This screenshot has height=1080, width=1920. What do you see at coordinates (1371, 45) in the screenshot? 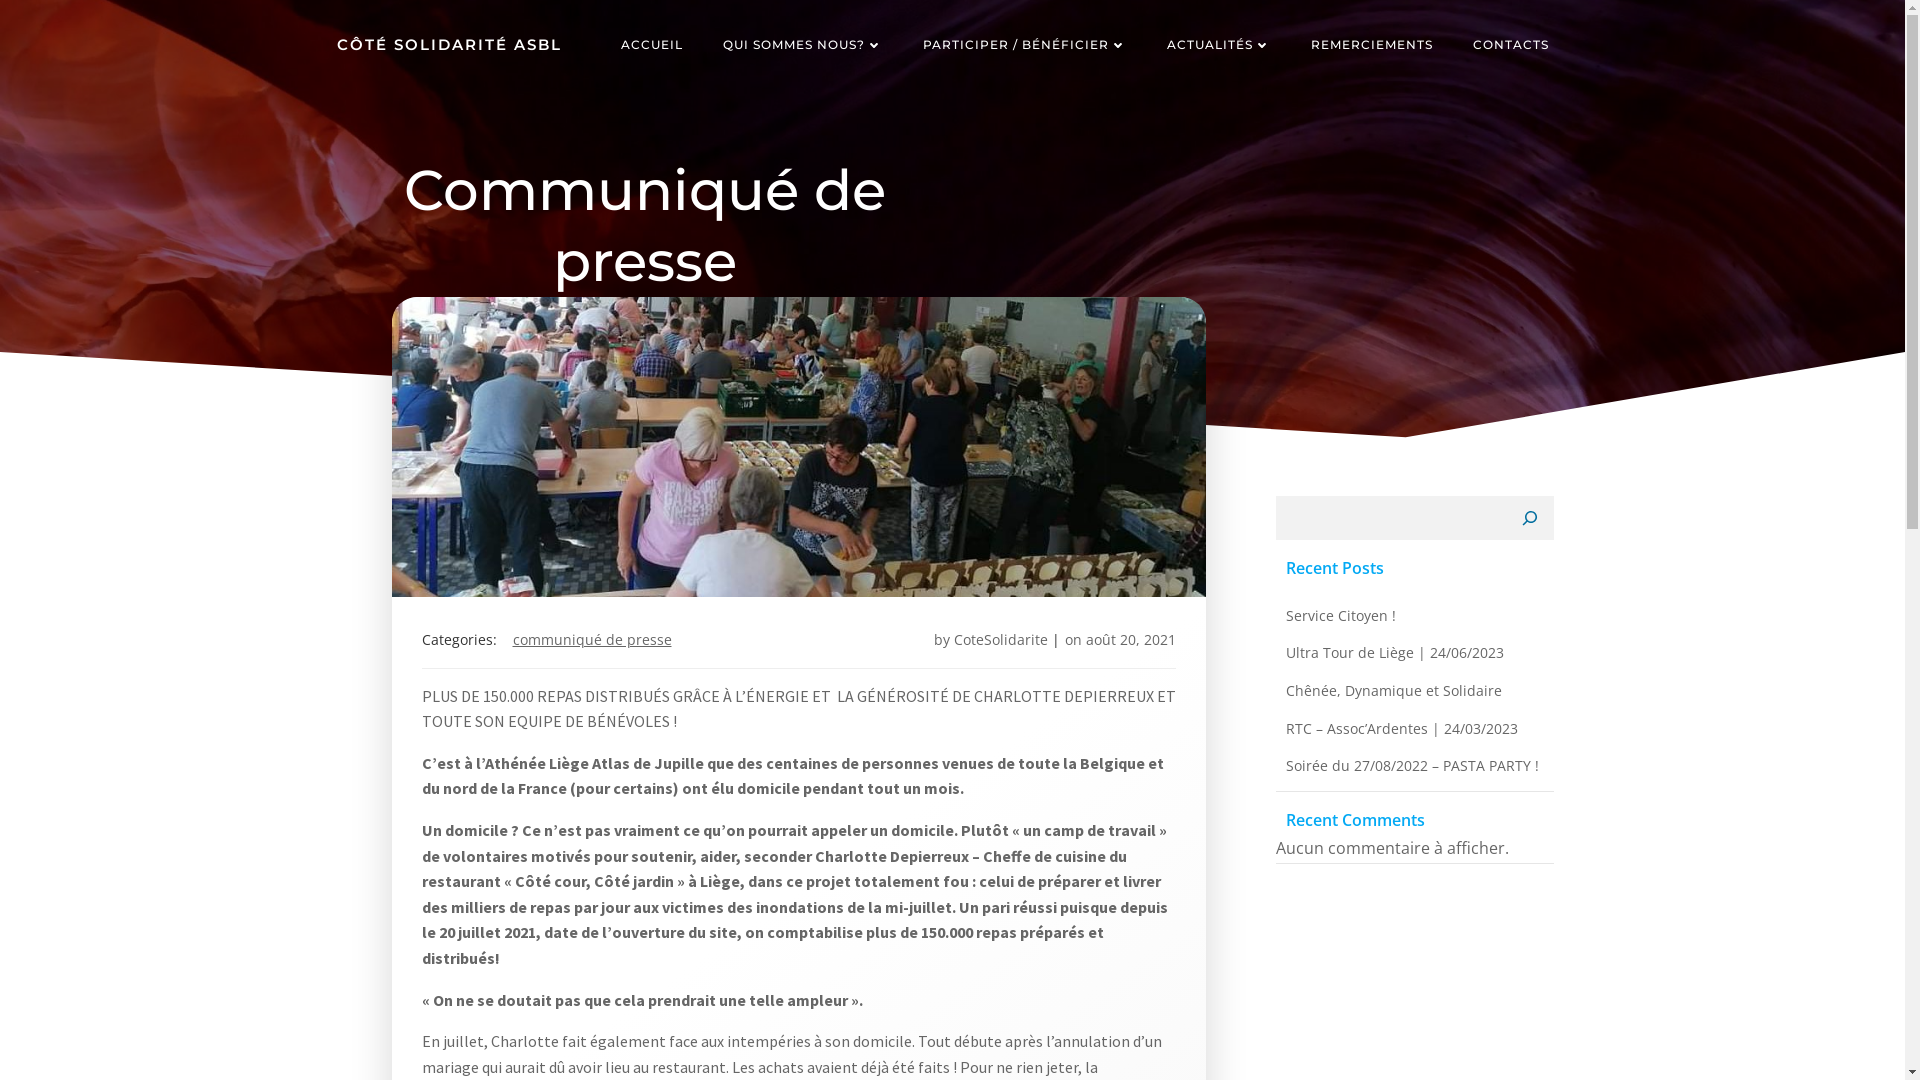
I see `REMERCIEMENTS` at bounding box center [1371, 45].